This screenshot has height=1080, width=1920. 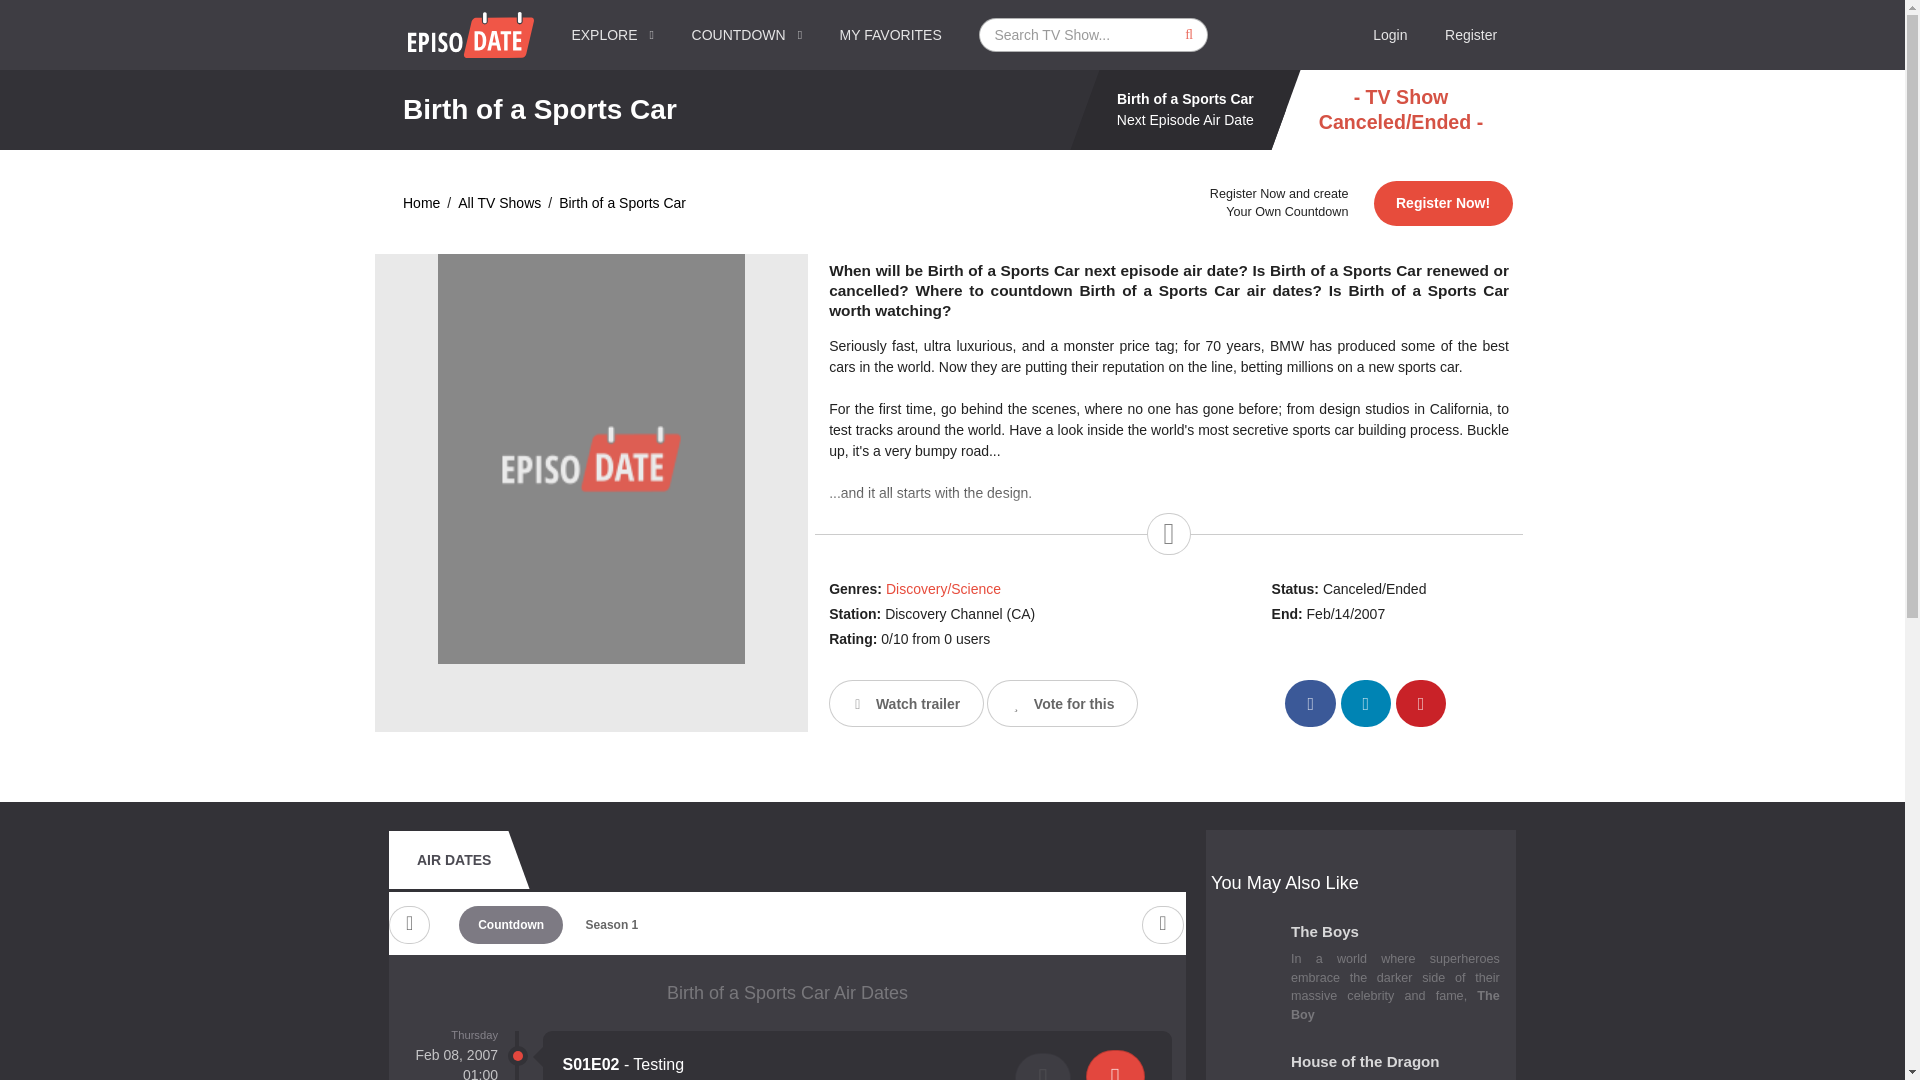 I want to click on Register, so click(x=1471, y=35).